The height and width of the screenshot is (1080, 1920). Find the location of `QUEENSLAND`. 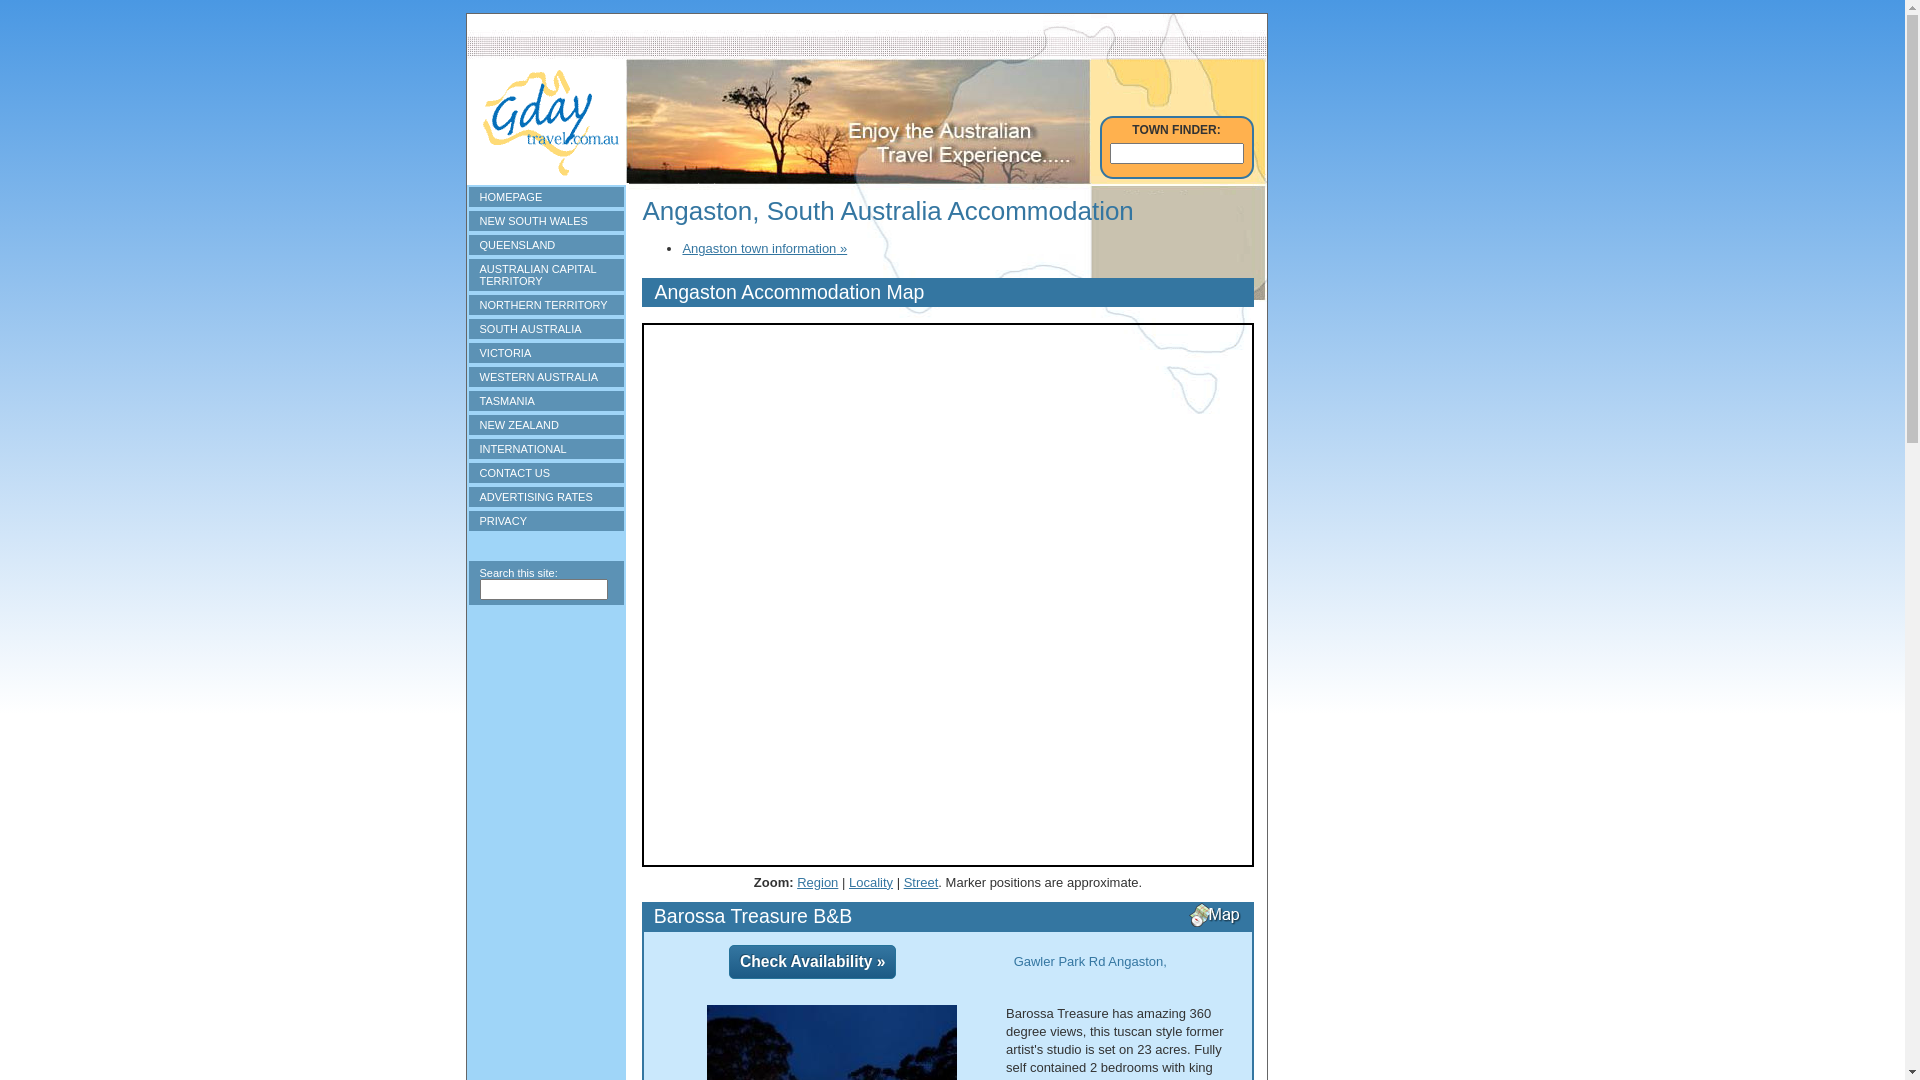

QUEENSLAND is located at coordinates (546, 245).